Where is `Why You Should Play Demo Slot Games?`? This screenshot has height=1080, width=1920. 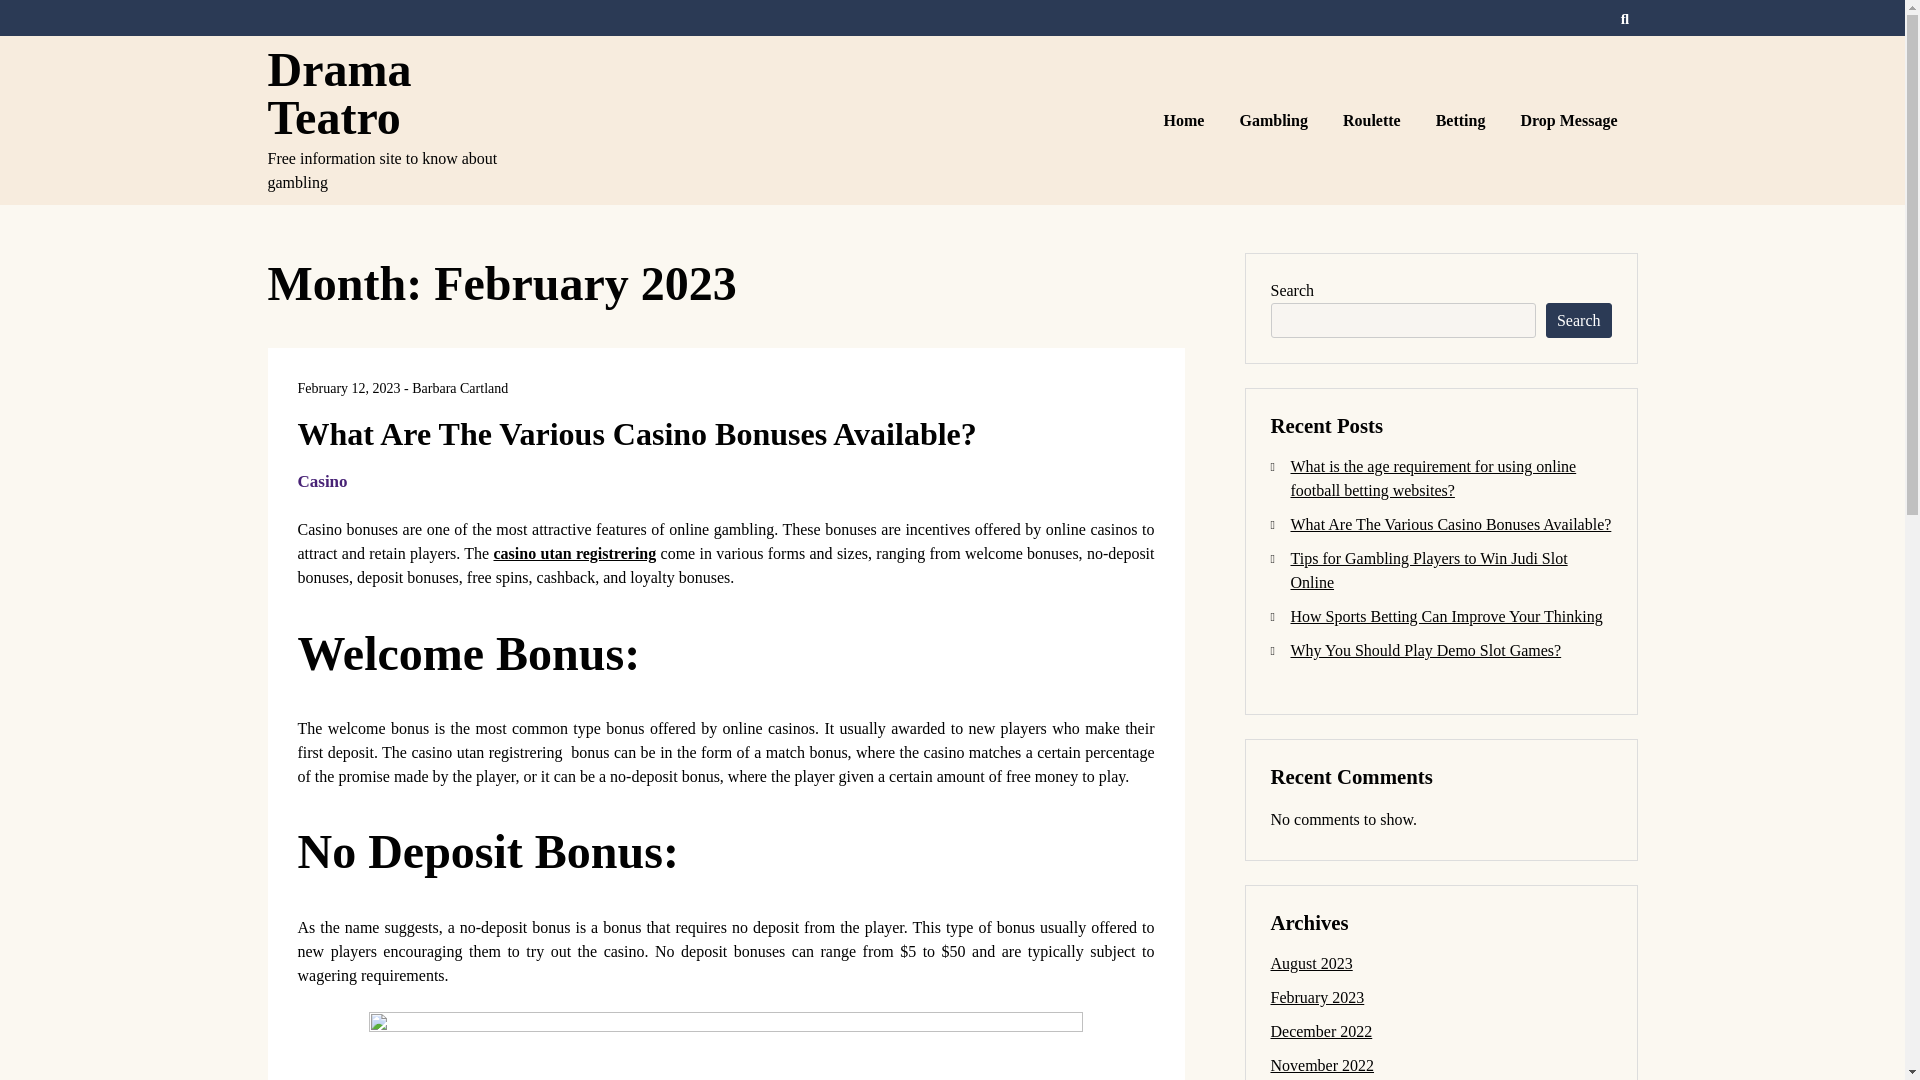 Why You Should Play Demo Slot Games? is located at coordinates (1425, 650).